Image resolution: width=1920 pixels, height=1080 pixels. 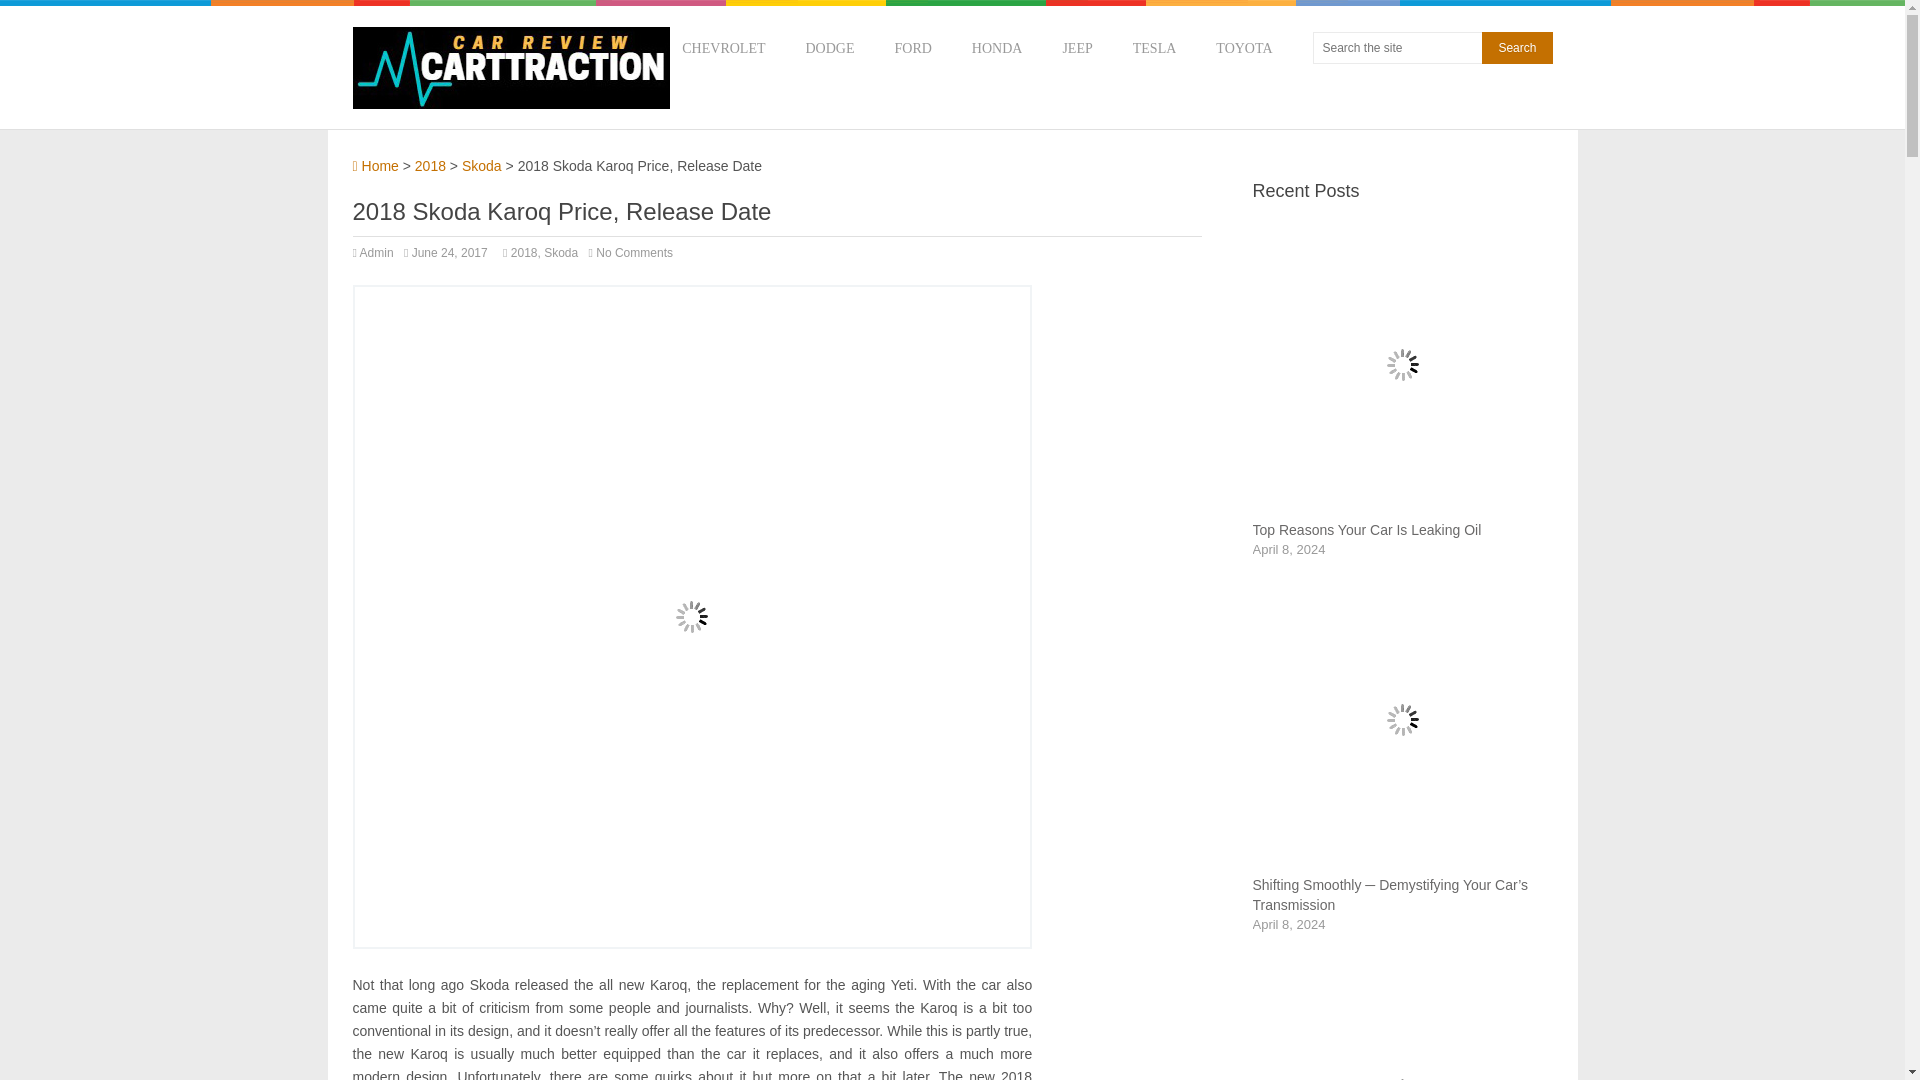 What do you see at coordinates (912, 48) in the screenshot?
I see `FORD` at bounding box center [912, 48].